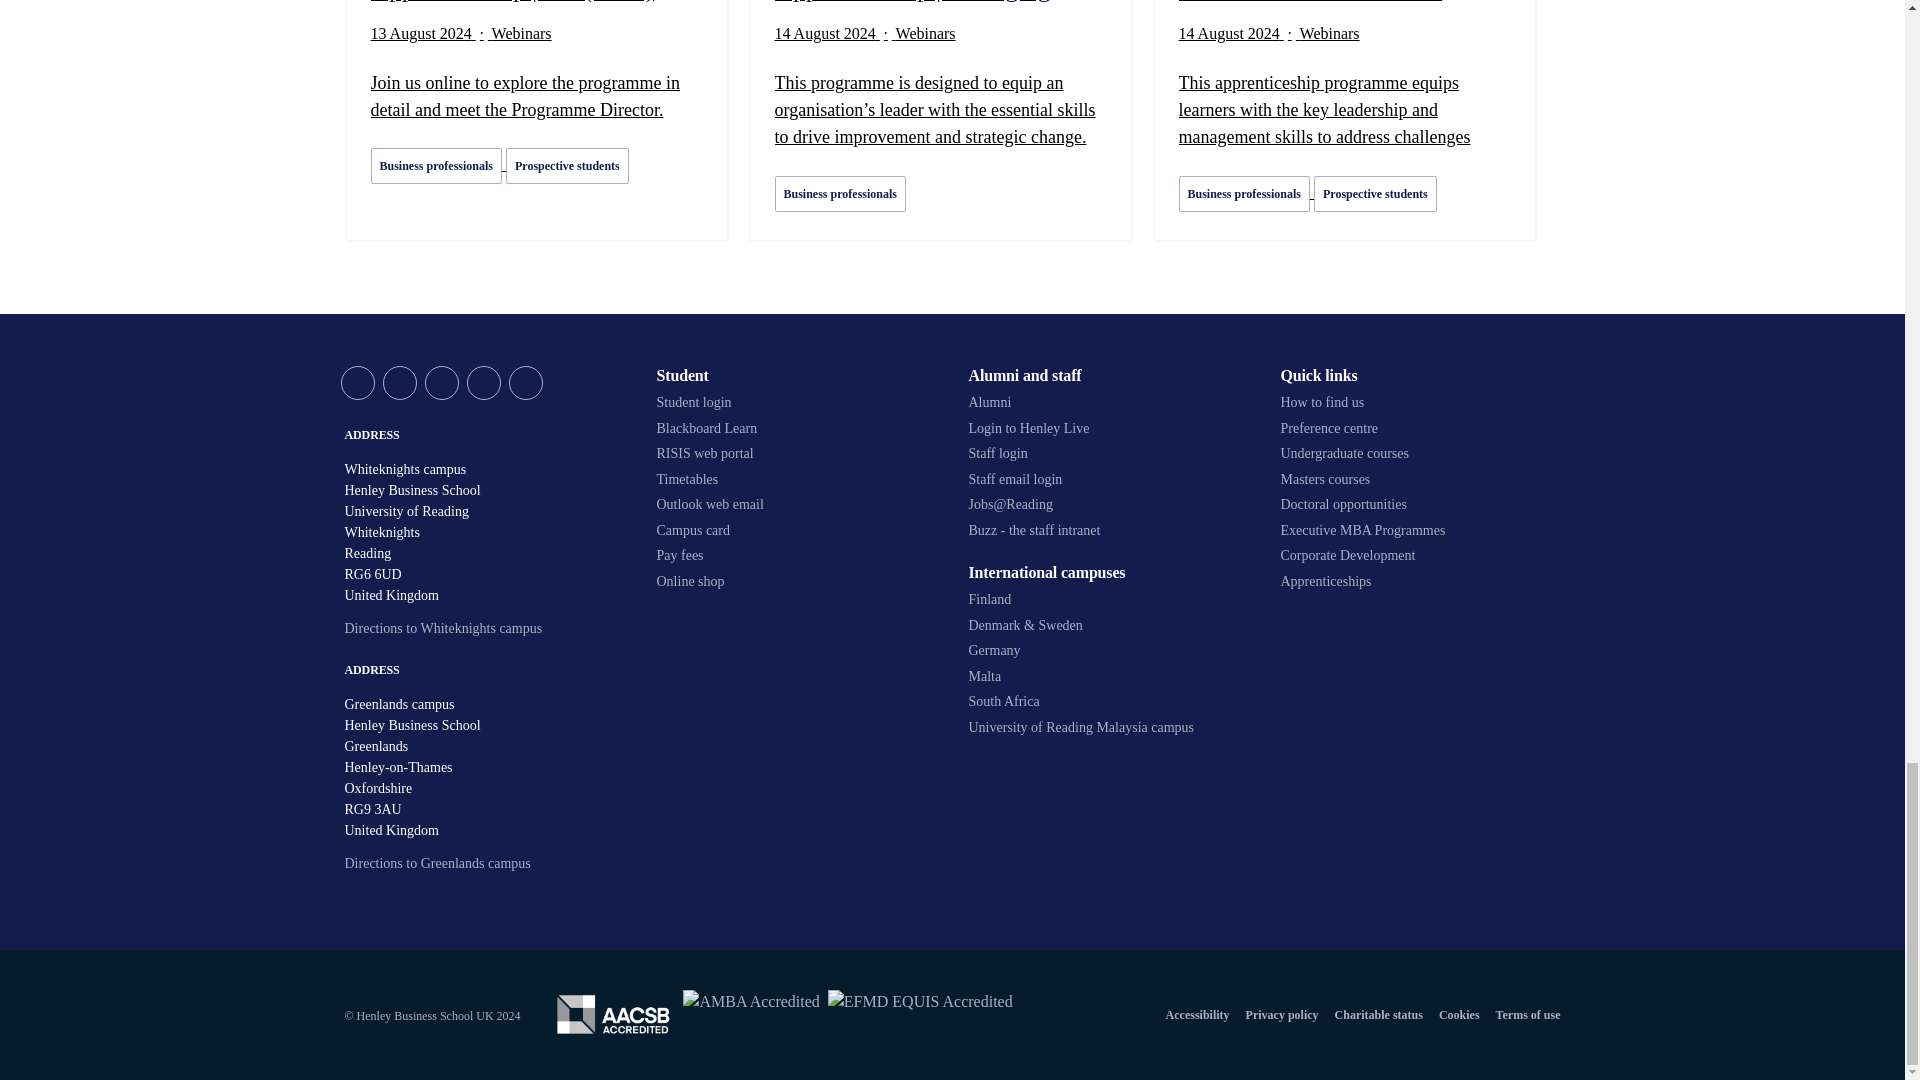 The image size is (1920, 1080). I want to click on Timetables, so click(796, 480).